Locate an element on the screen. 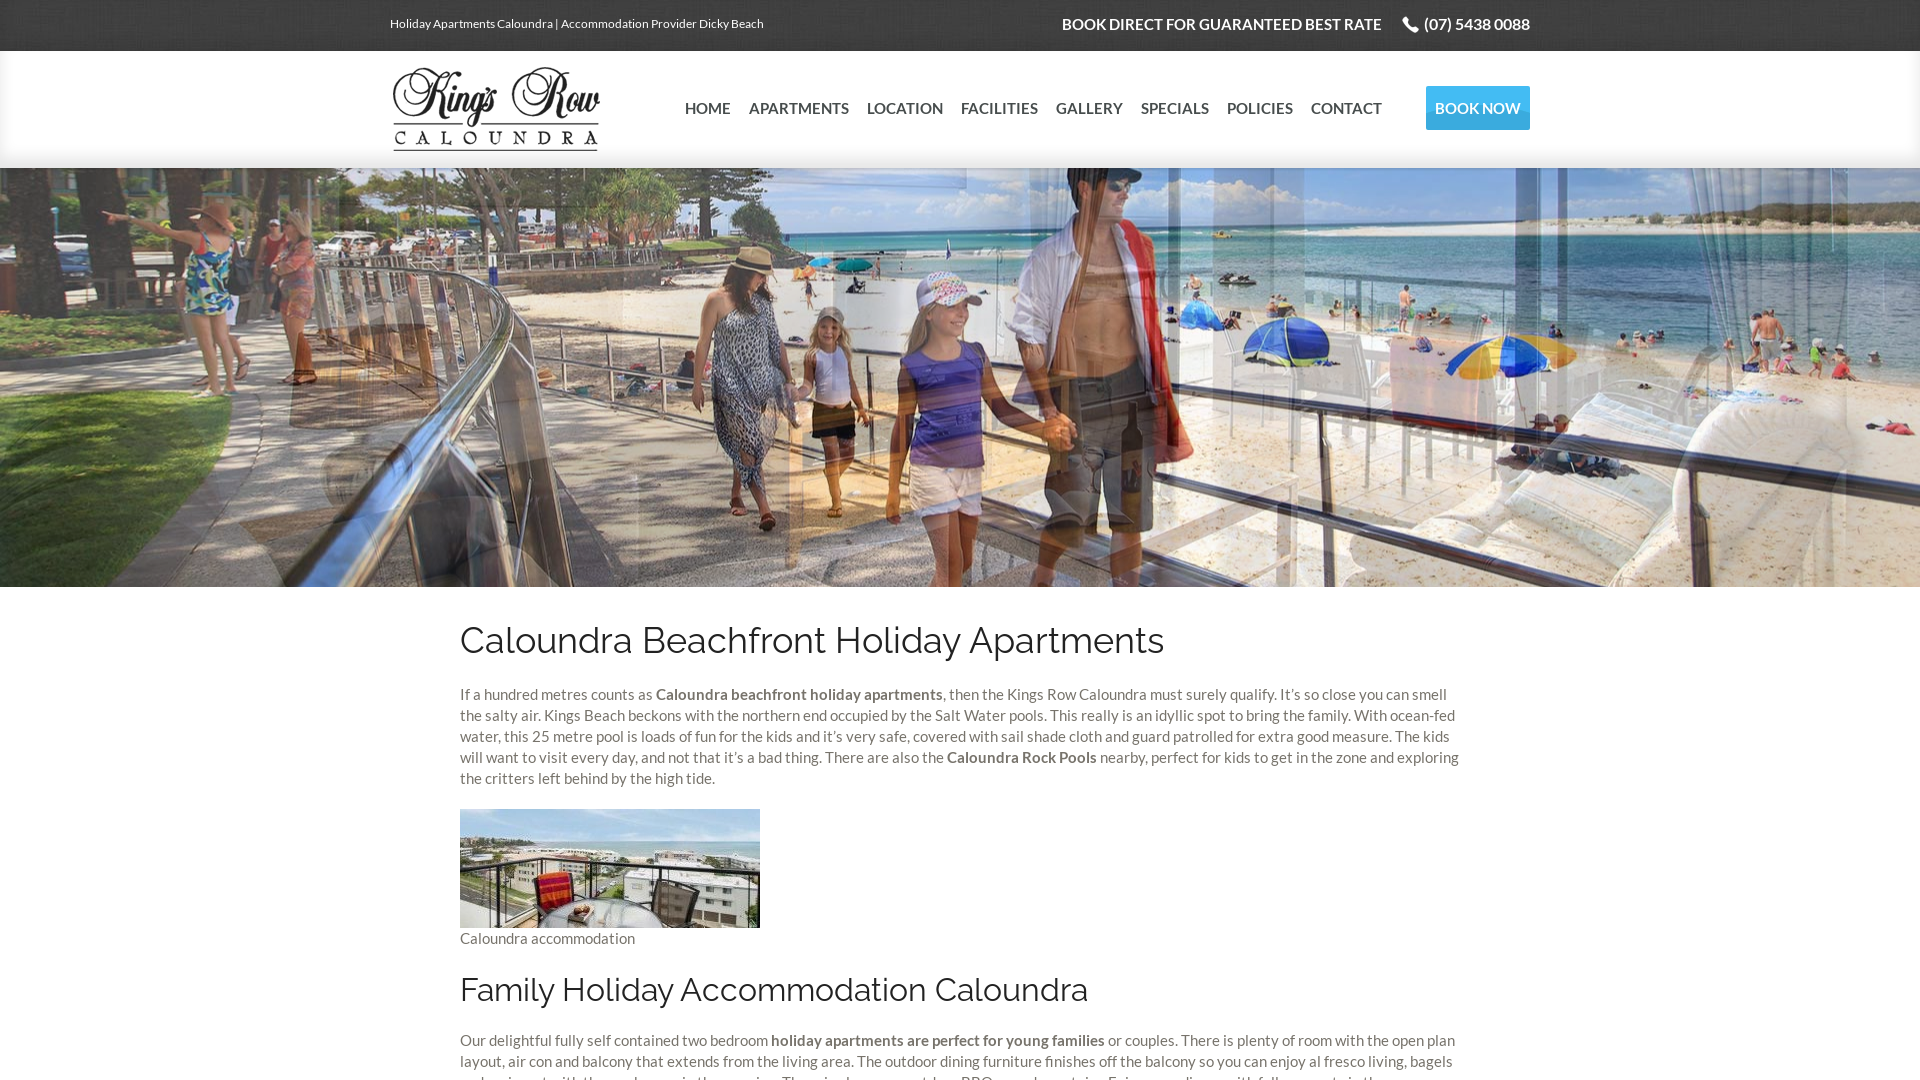  APARTMENTS is located at coordinates (799, 108).